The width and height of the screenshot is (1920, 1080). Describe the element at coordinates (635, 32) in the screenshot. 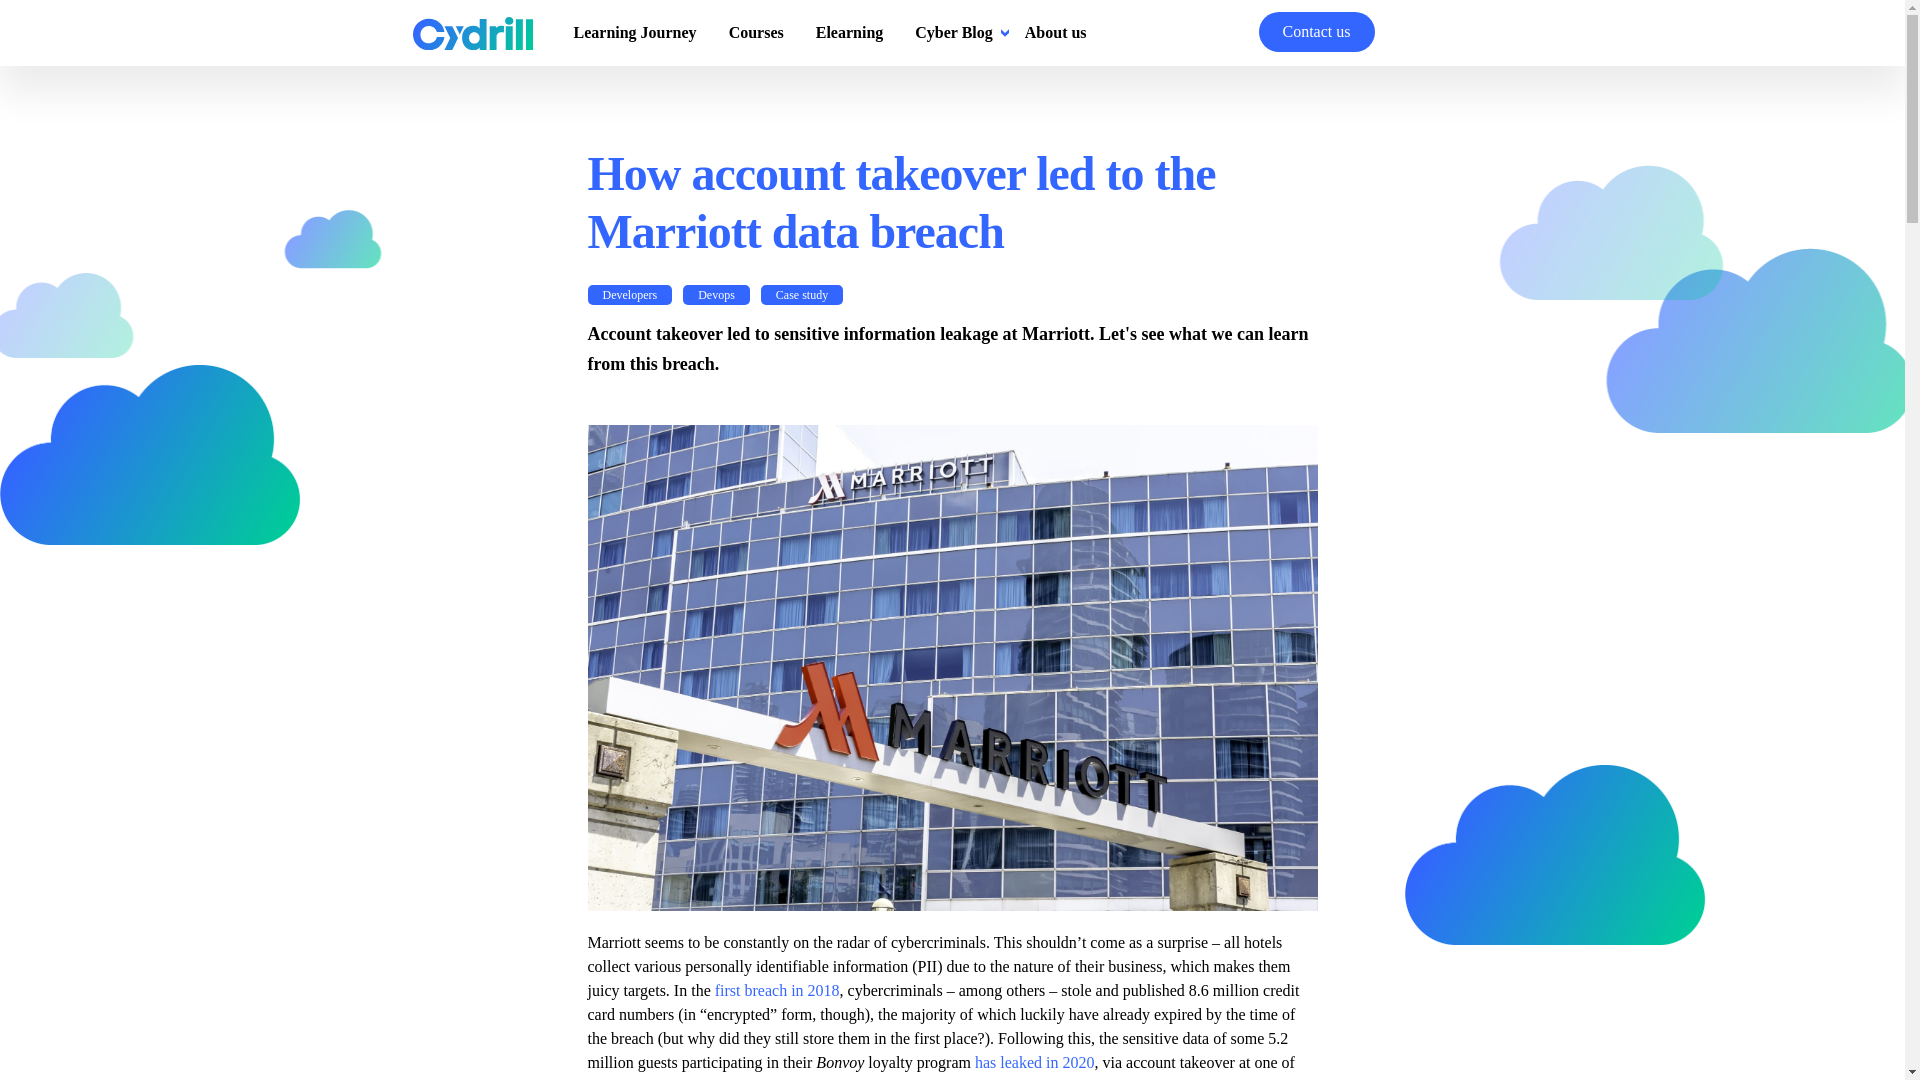

I see `Learning Journey` at that location.